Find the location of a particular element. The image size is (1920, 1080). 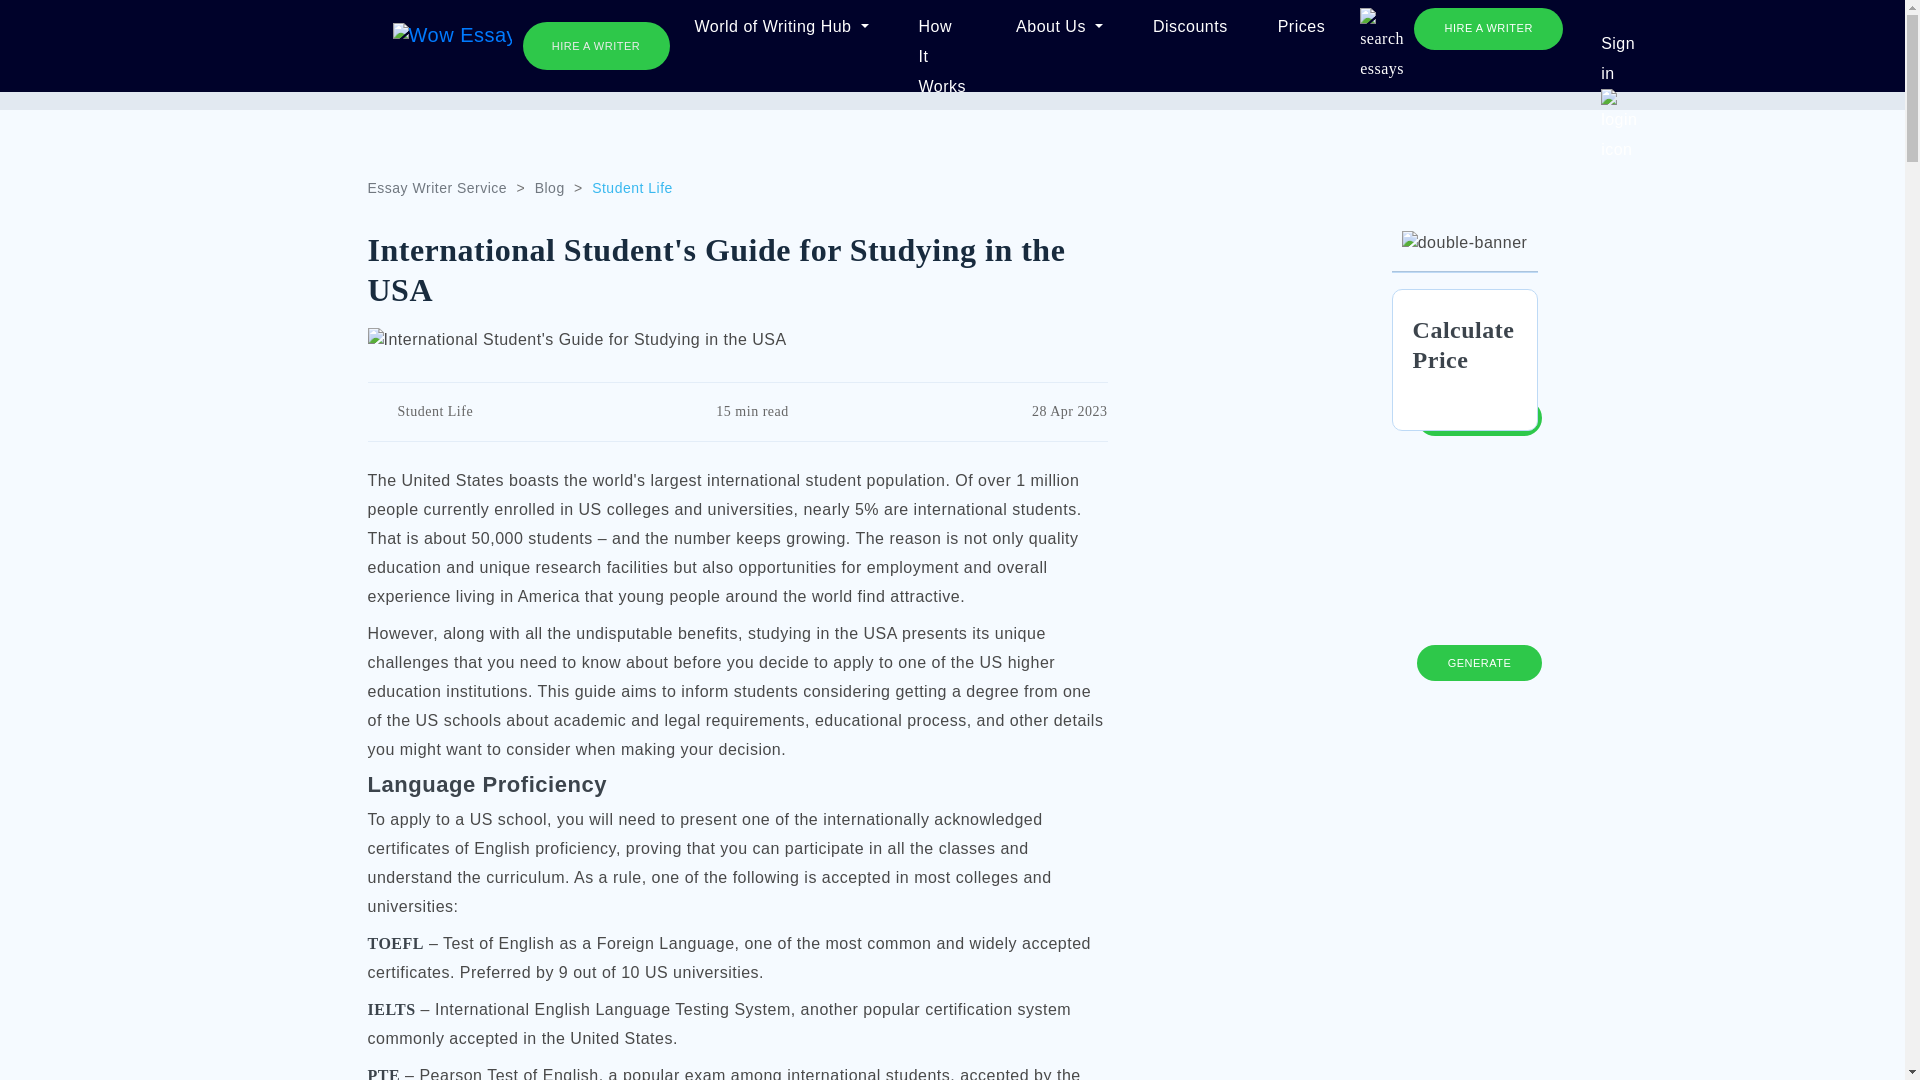

How It Works is located at coordinates (942, 28).